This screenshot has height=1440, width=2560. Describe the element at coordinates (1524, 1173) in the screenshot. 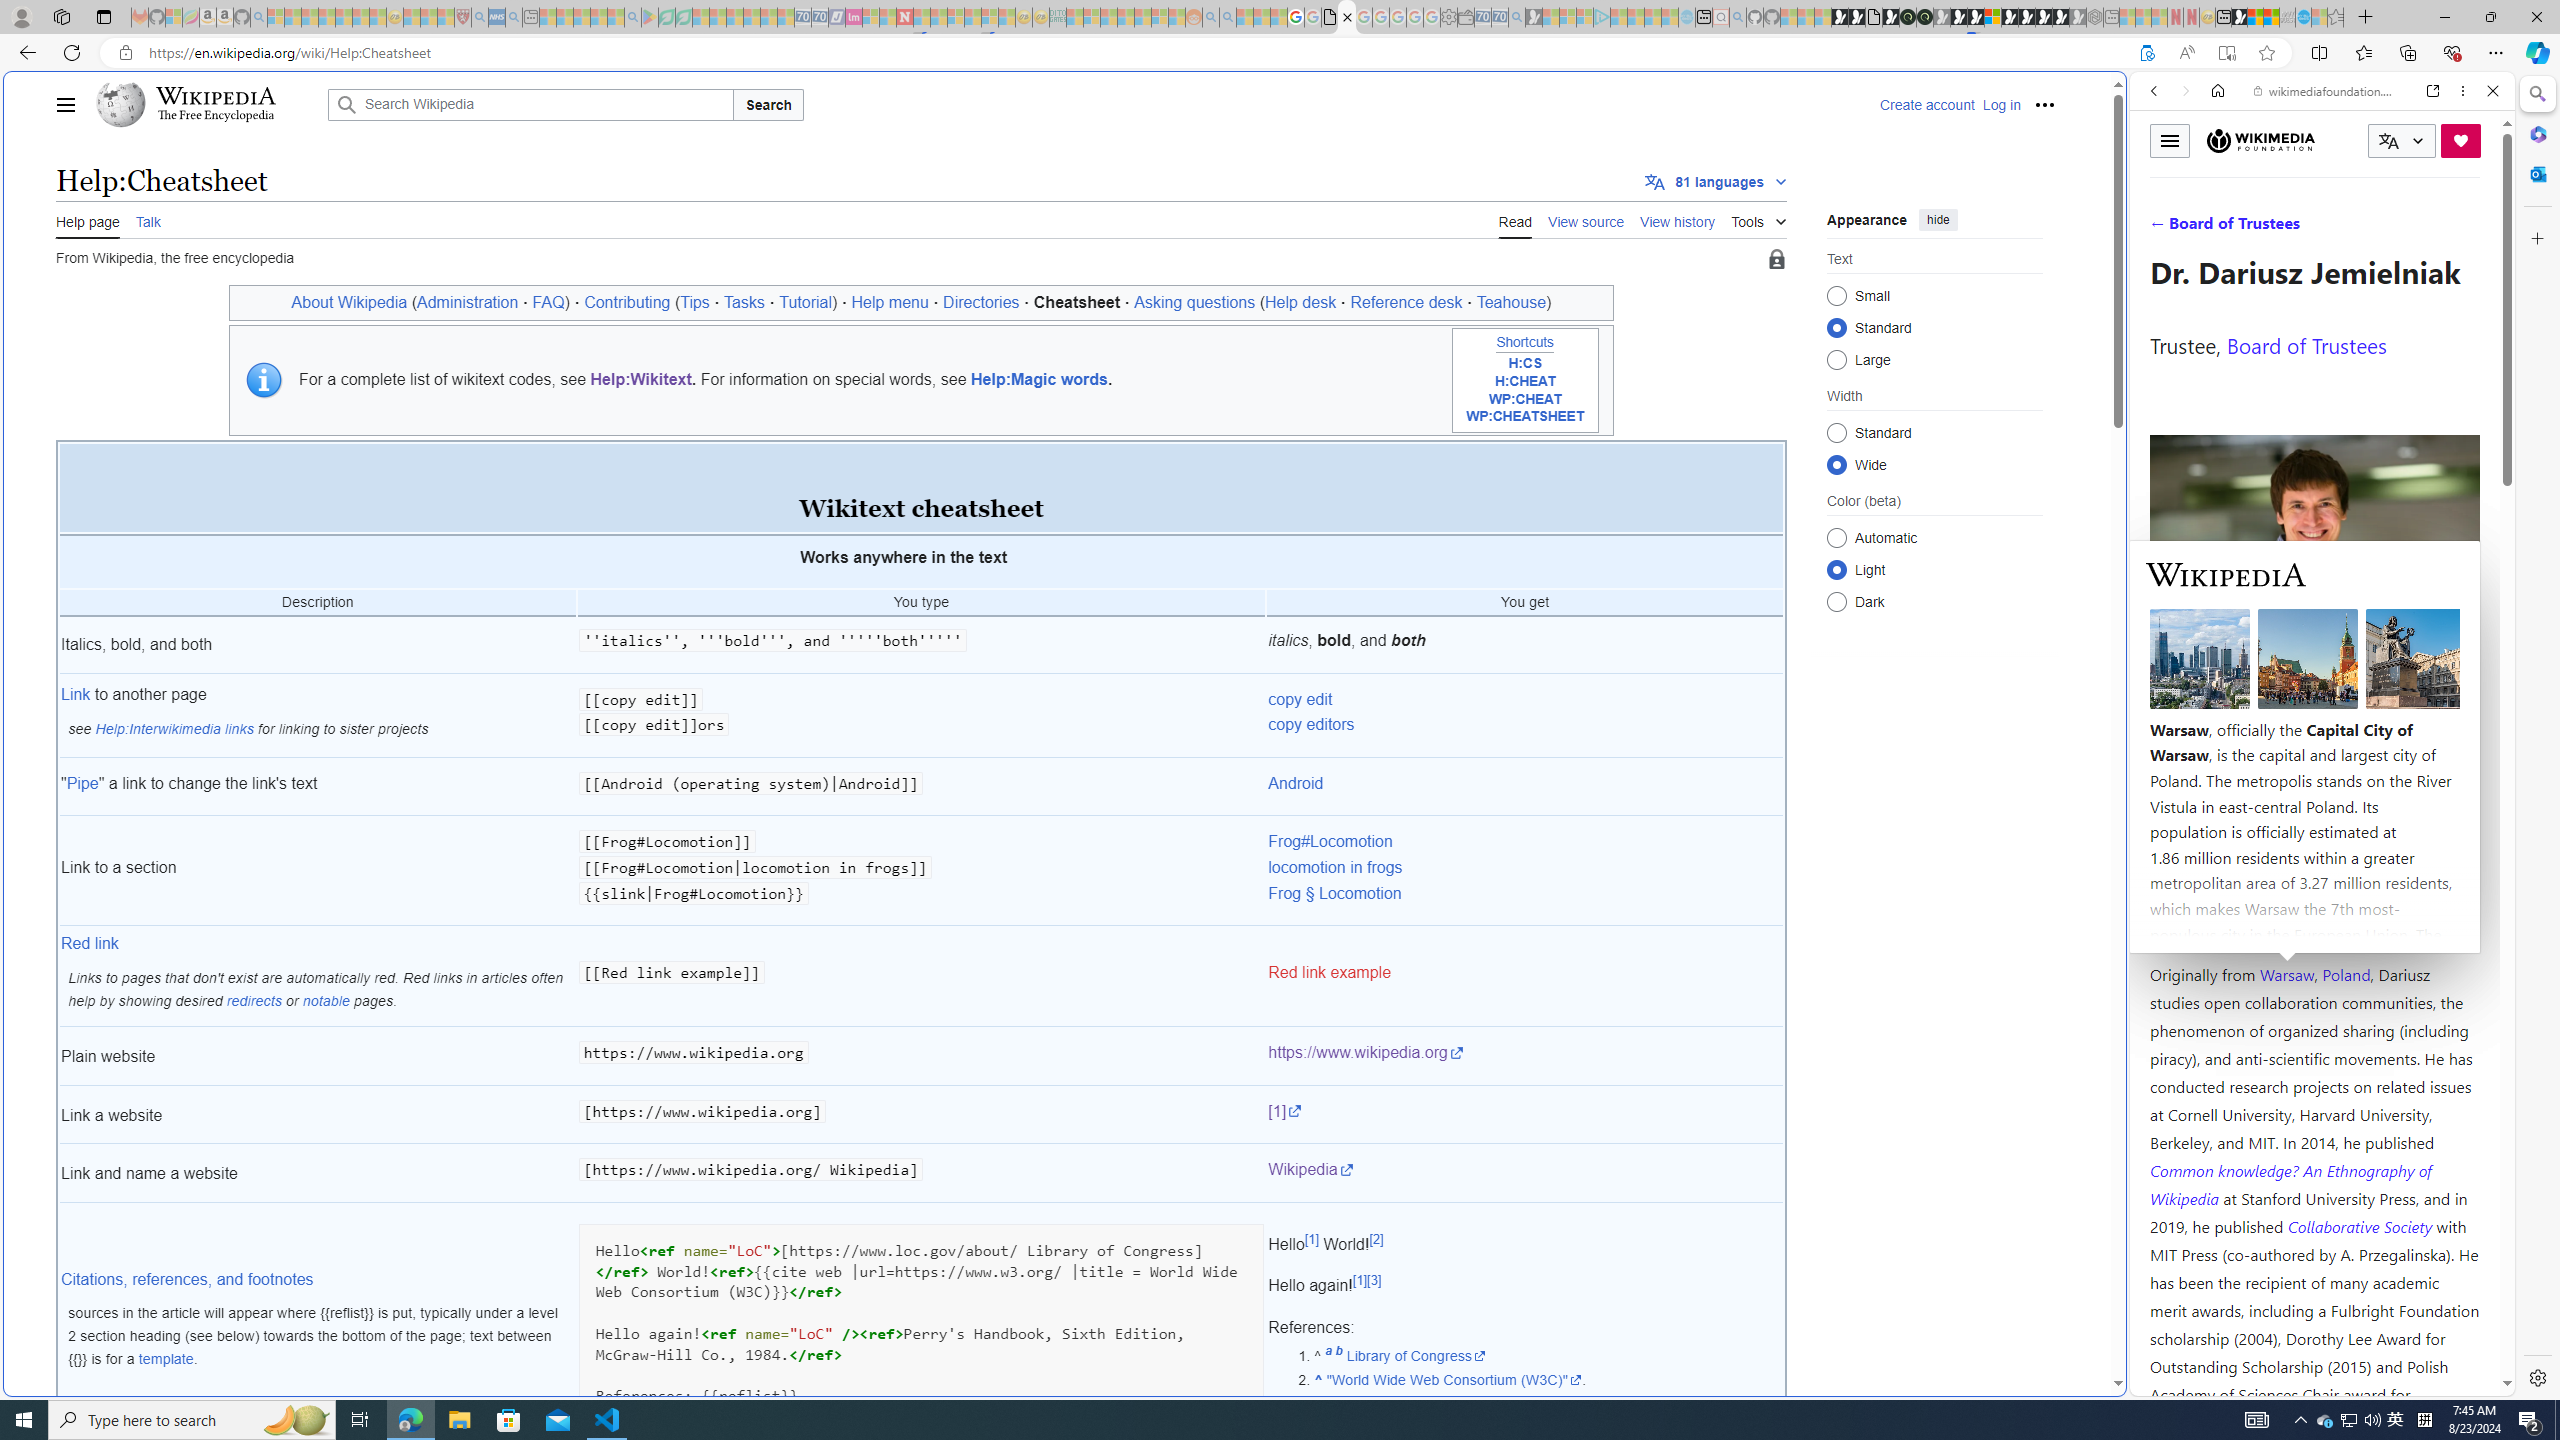

I see `Wikipedia` at that location.